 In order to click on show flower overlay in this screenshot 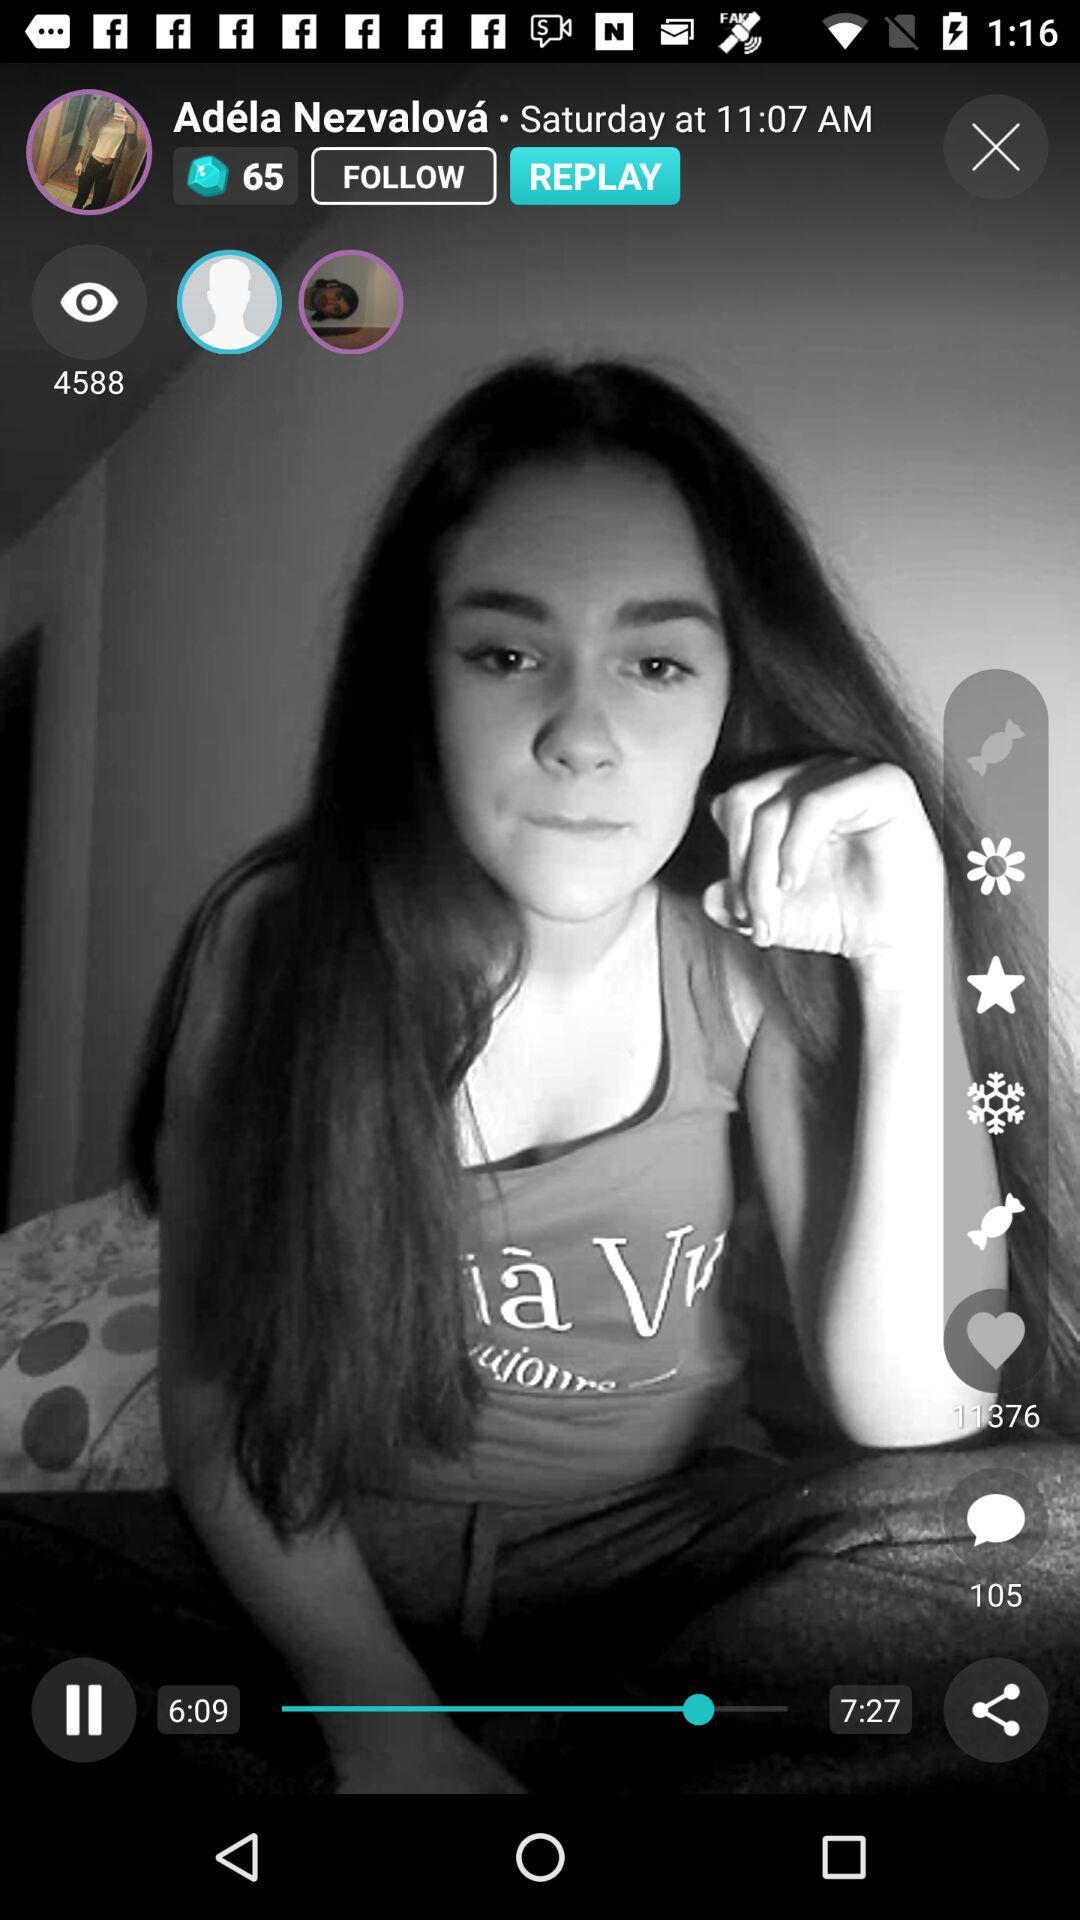, I will do `click(996, 866)`.